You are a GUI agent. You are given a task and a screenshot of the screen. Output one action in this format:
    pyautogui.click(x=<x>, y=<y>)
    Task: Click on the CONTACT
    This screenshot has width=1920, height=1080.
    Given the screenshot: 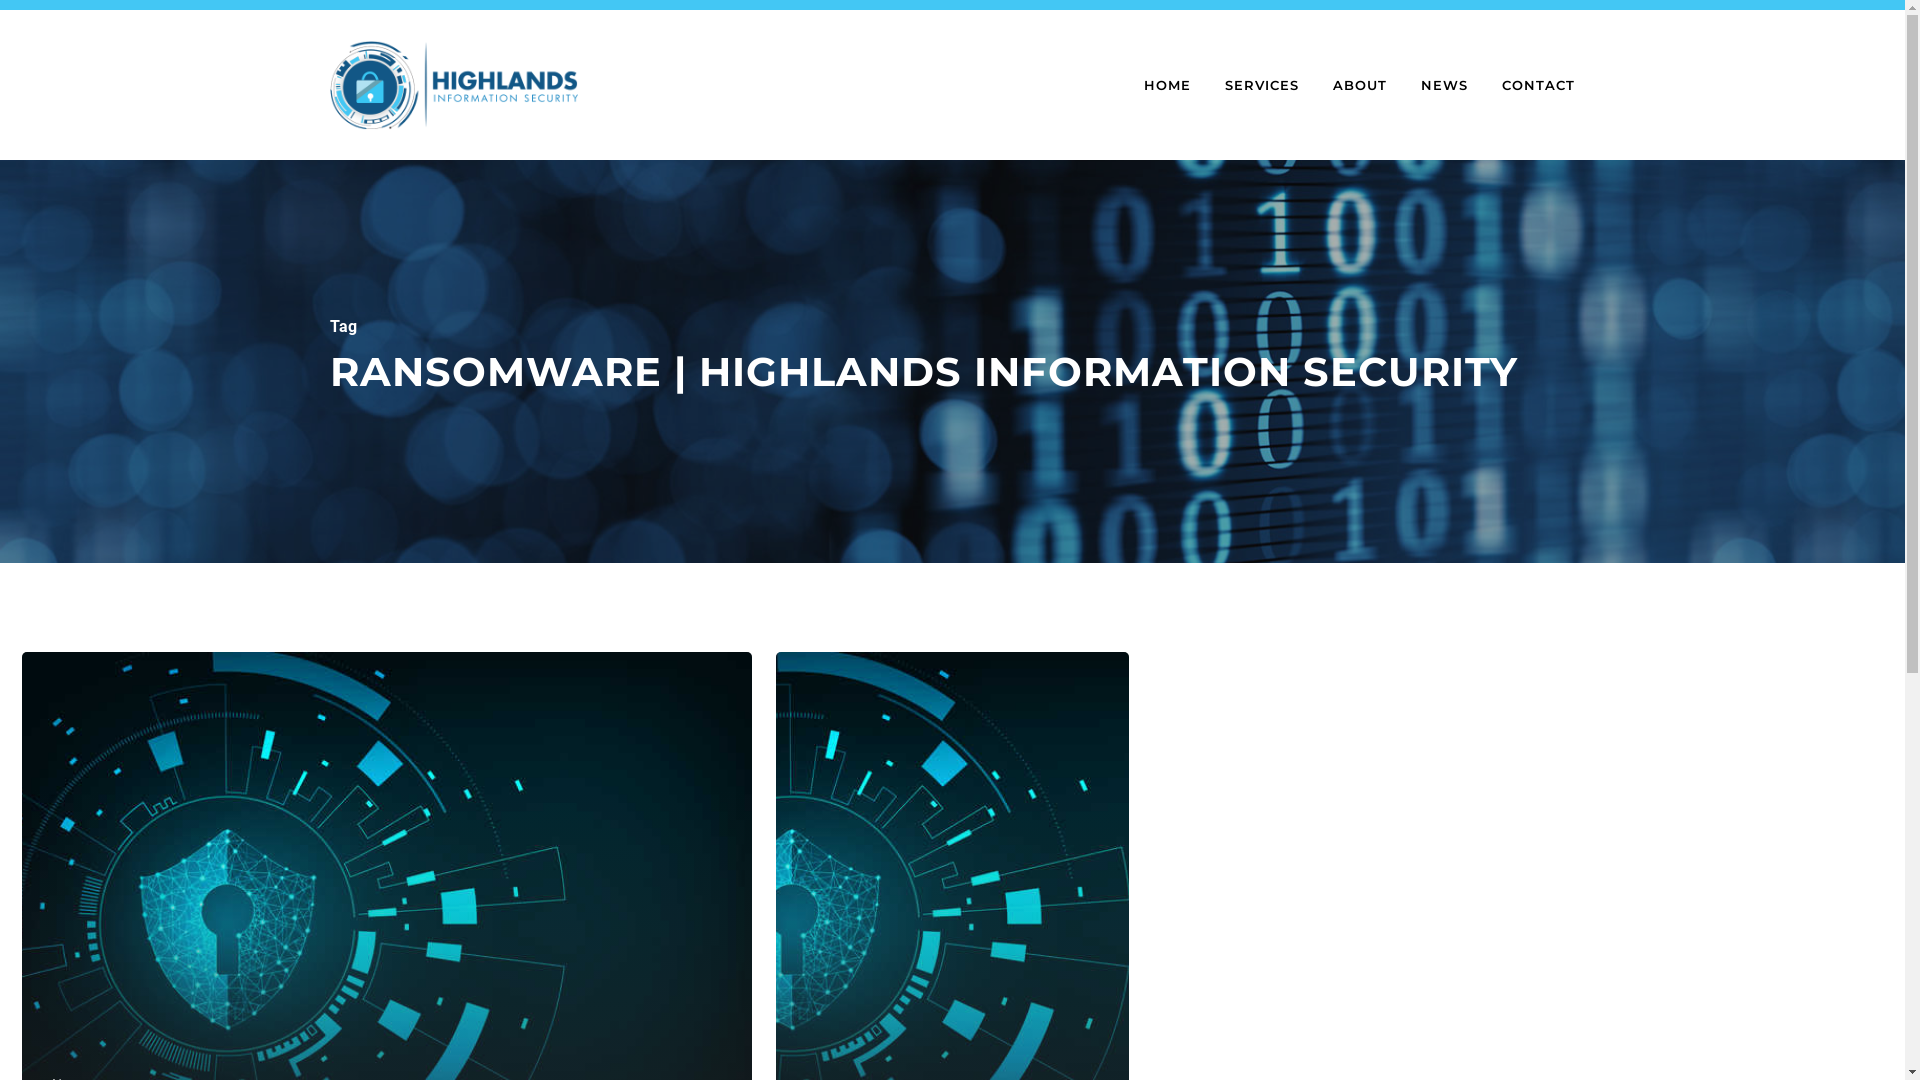 What is the action you would take?
    pyautogui.click(x=1538, y=84)
    